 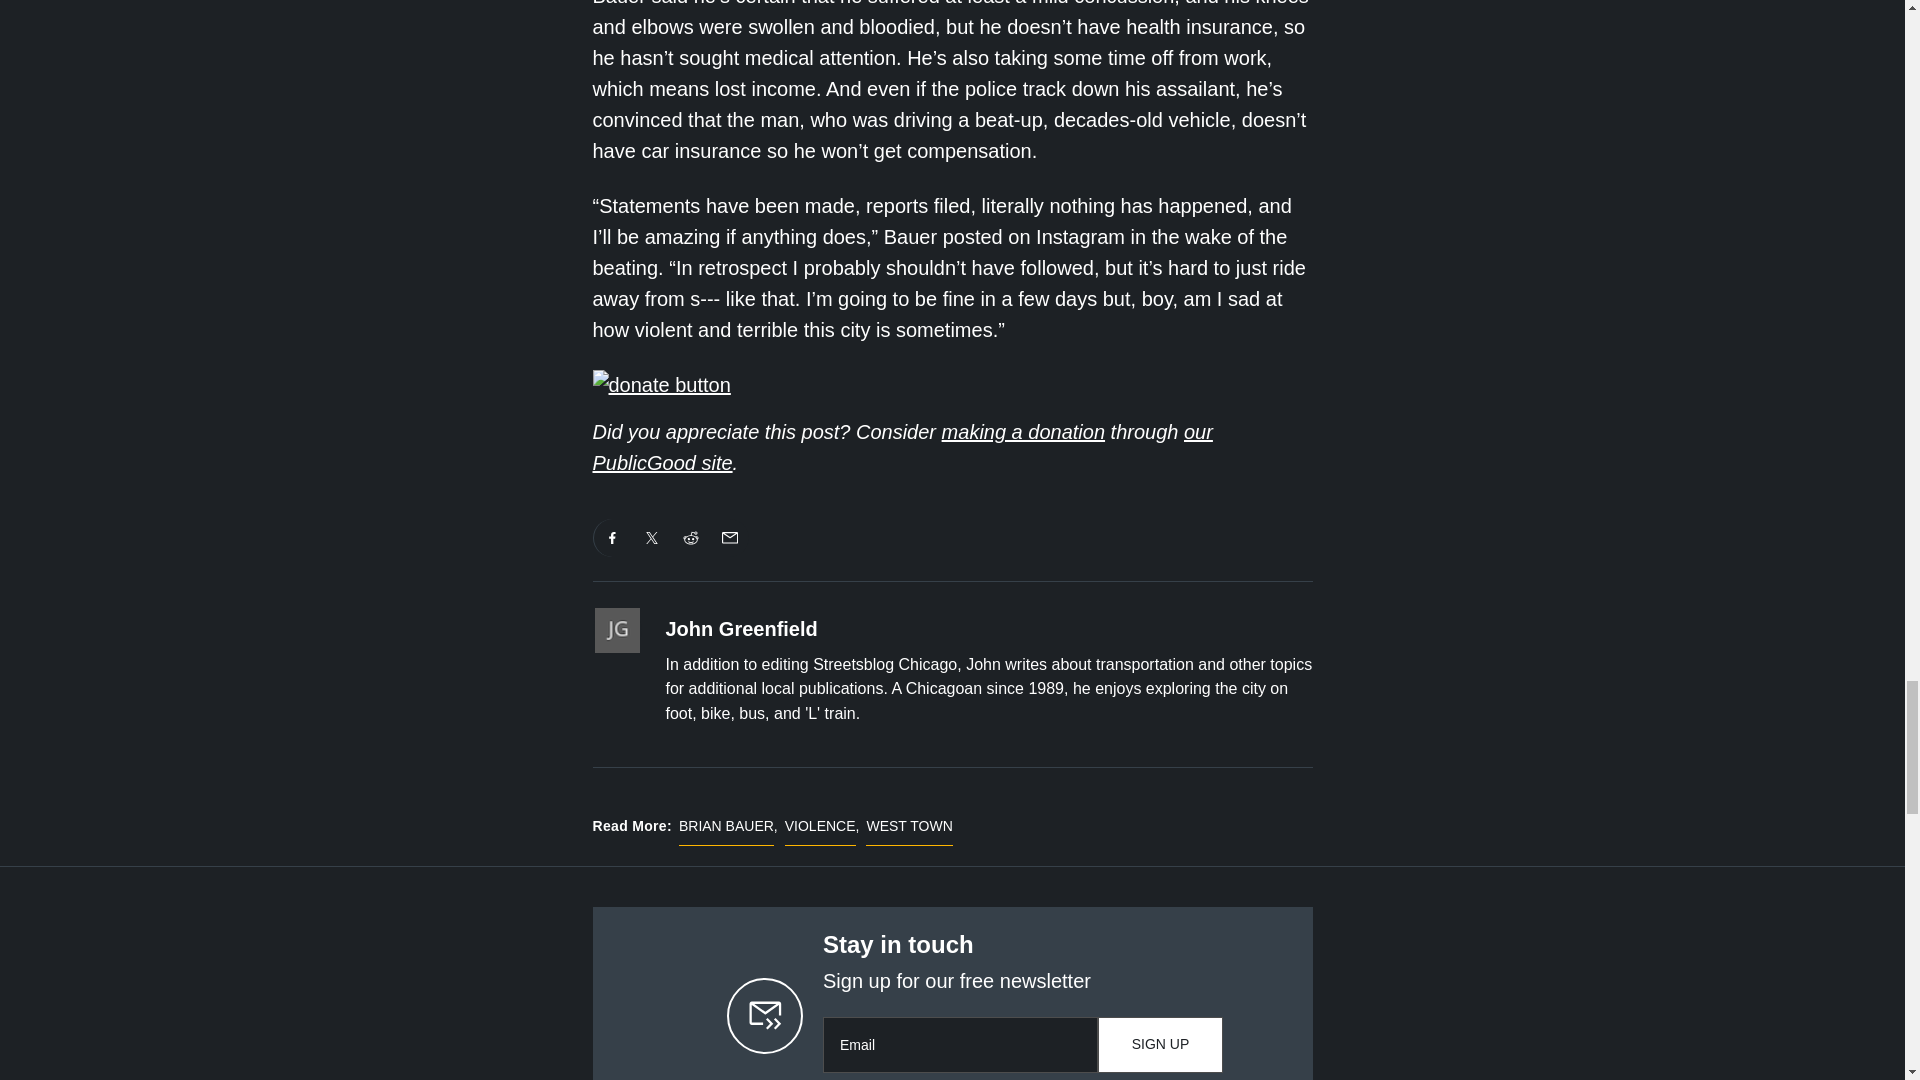 I want to click on Share on Facebook, so click(x=612, y=538).